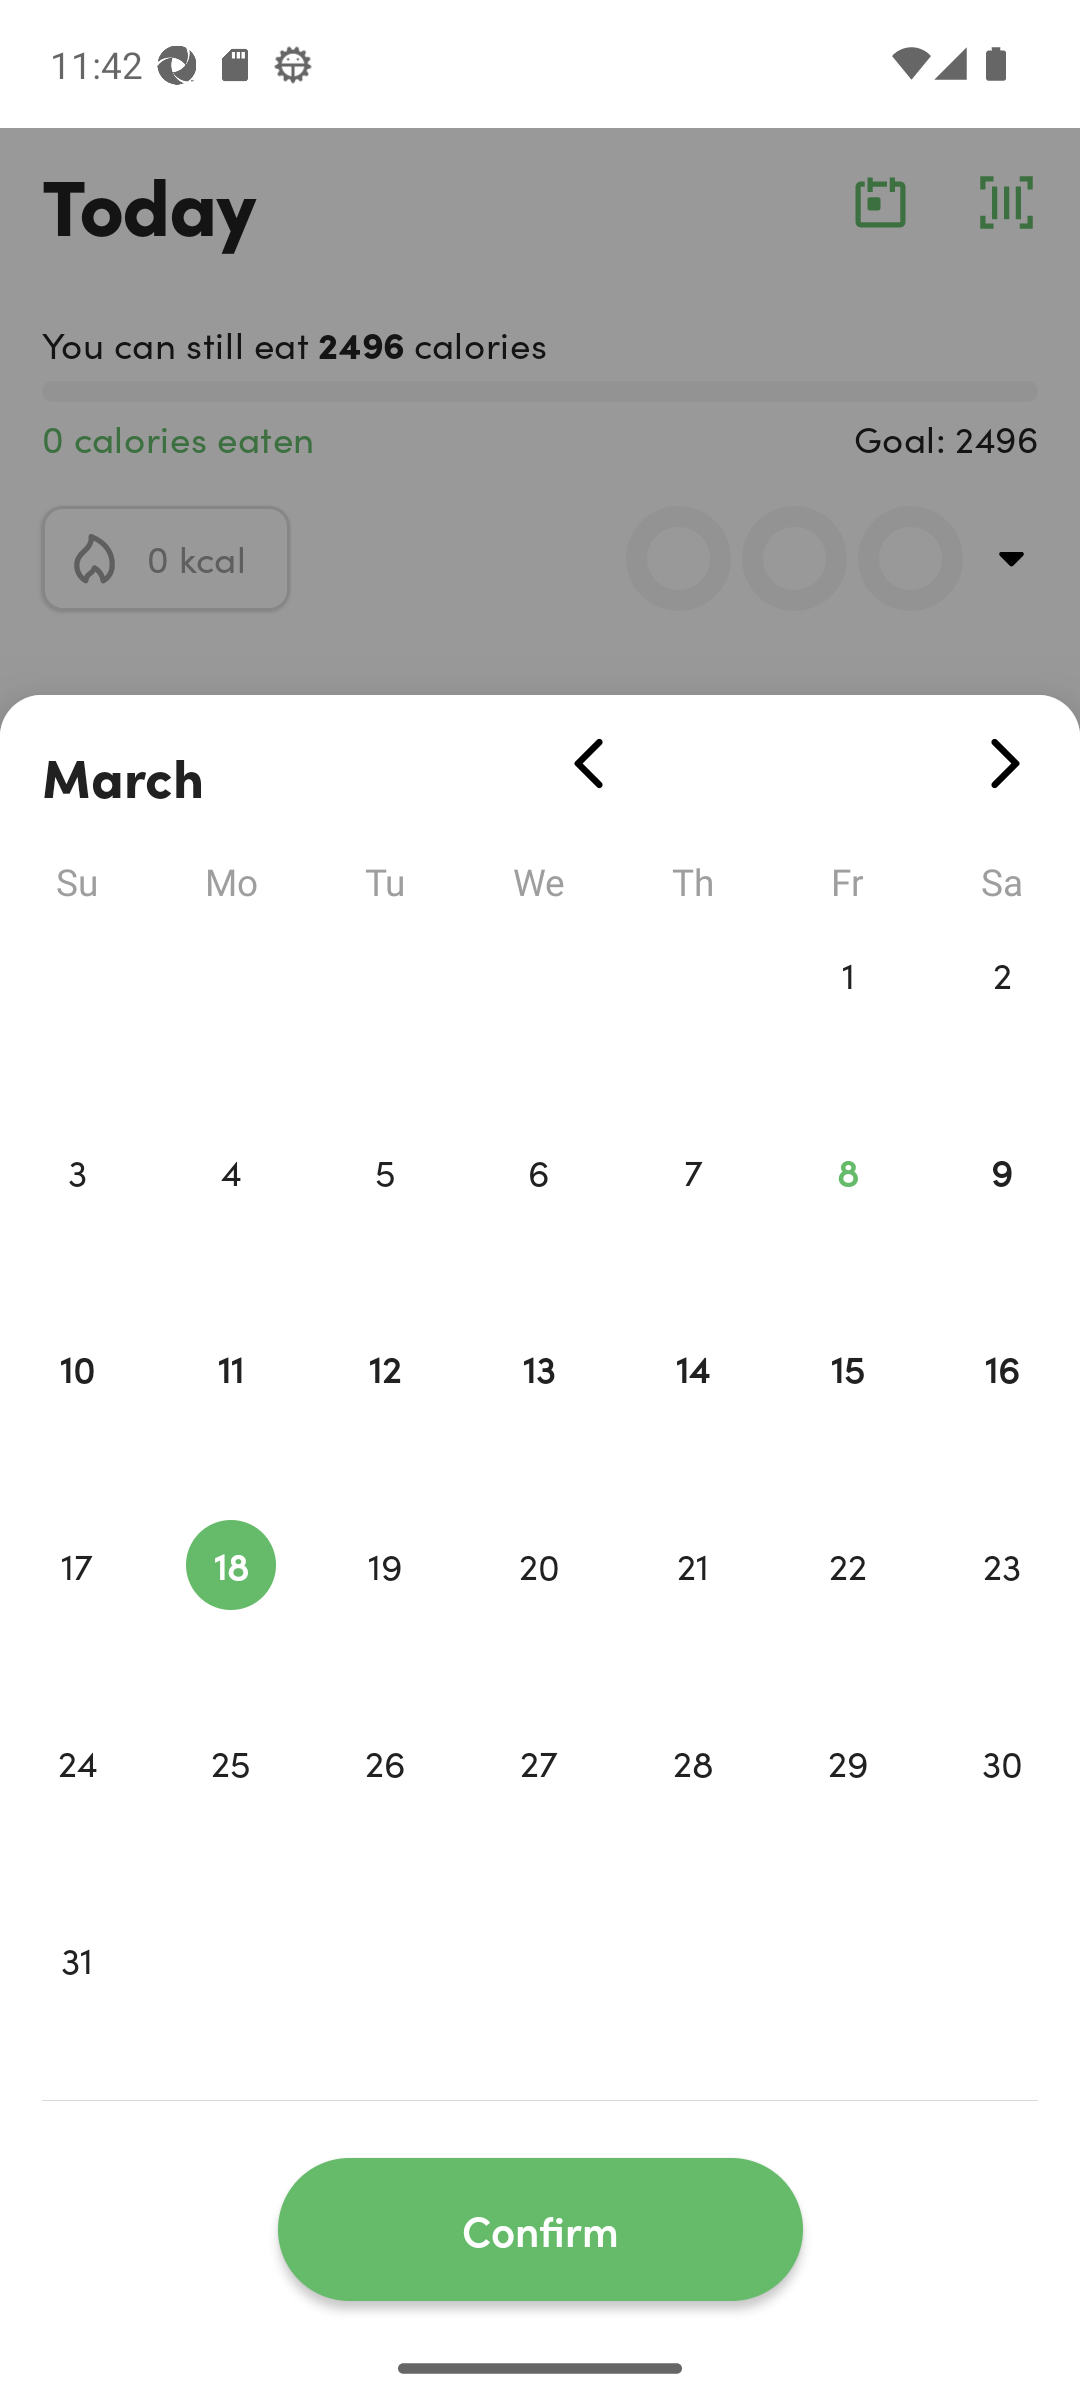 The width and height of the screenshot is (1080, 2400). I want to click on 13, so click(538, 1410).